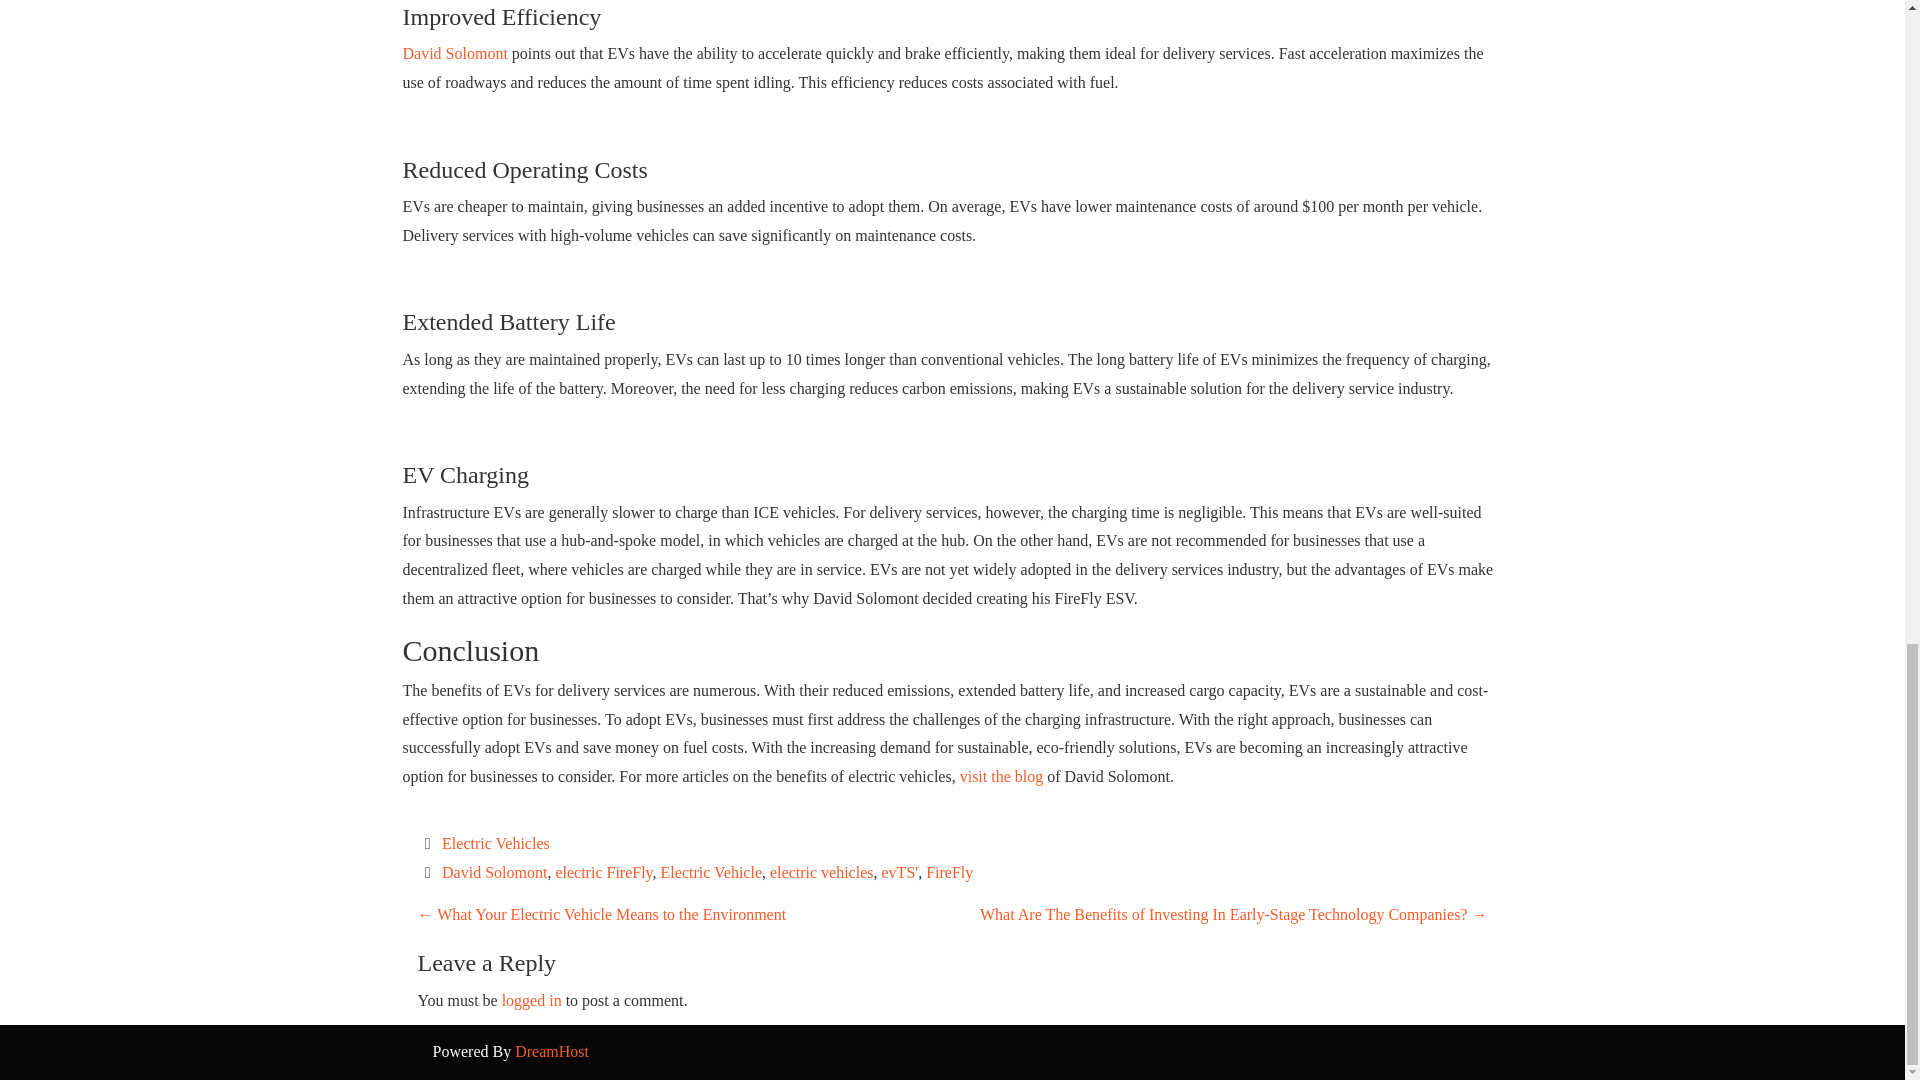 This screenshot has width=1920, height=1080. What do you see at coordinates (495, 843) in the screenshot?
I see `Electric Vehicles` at bounding box center [495, 843].